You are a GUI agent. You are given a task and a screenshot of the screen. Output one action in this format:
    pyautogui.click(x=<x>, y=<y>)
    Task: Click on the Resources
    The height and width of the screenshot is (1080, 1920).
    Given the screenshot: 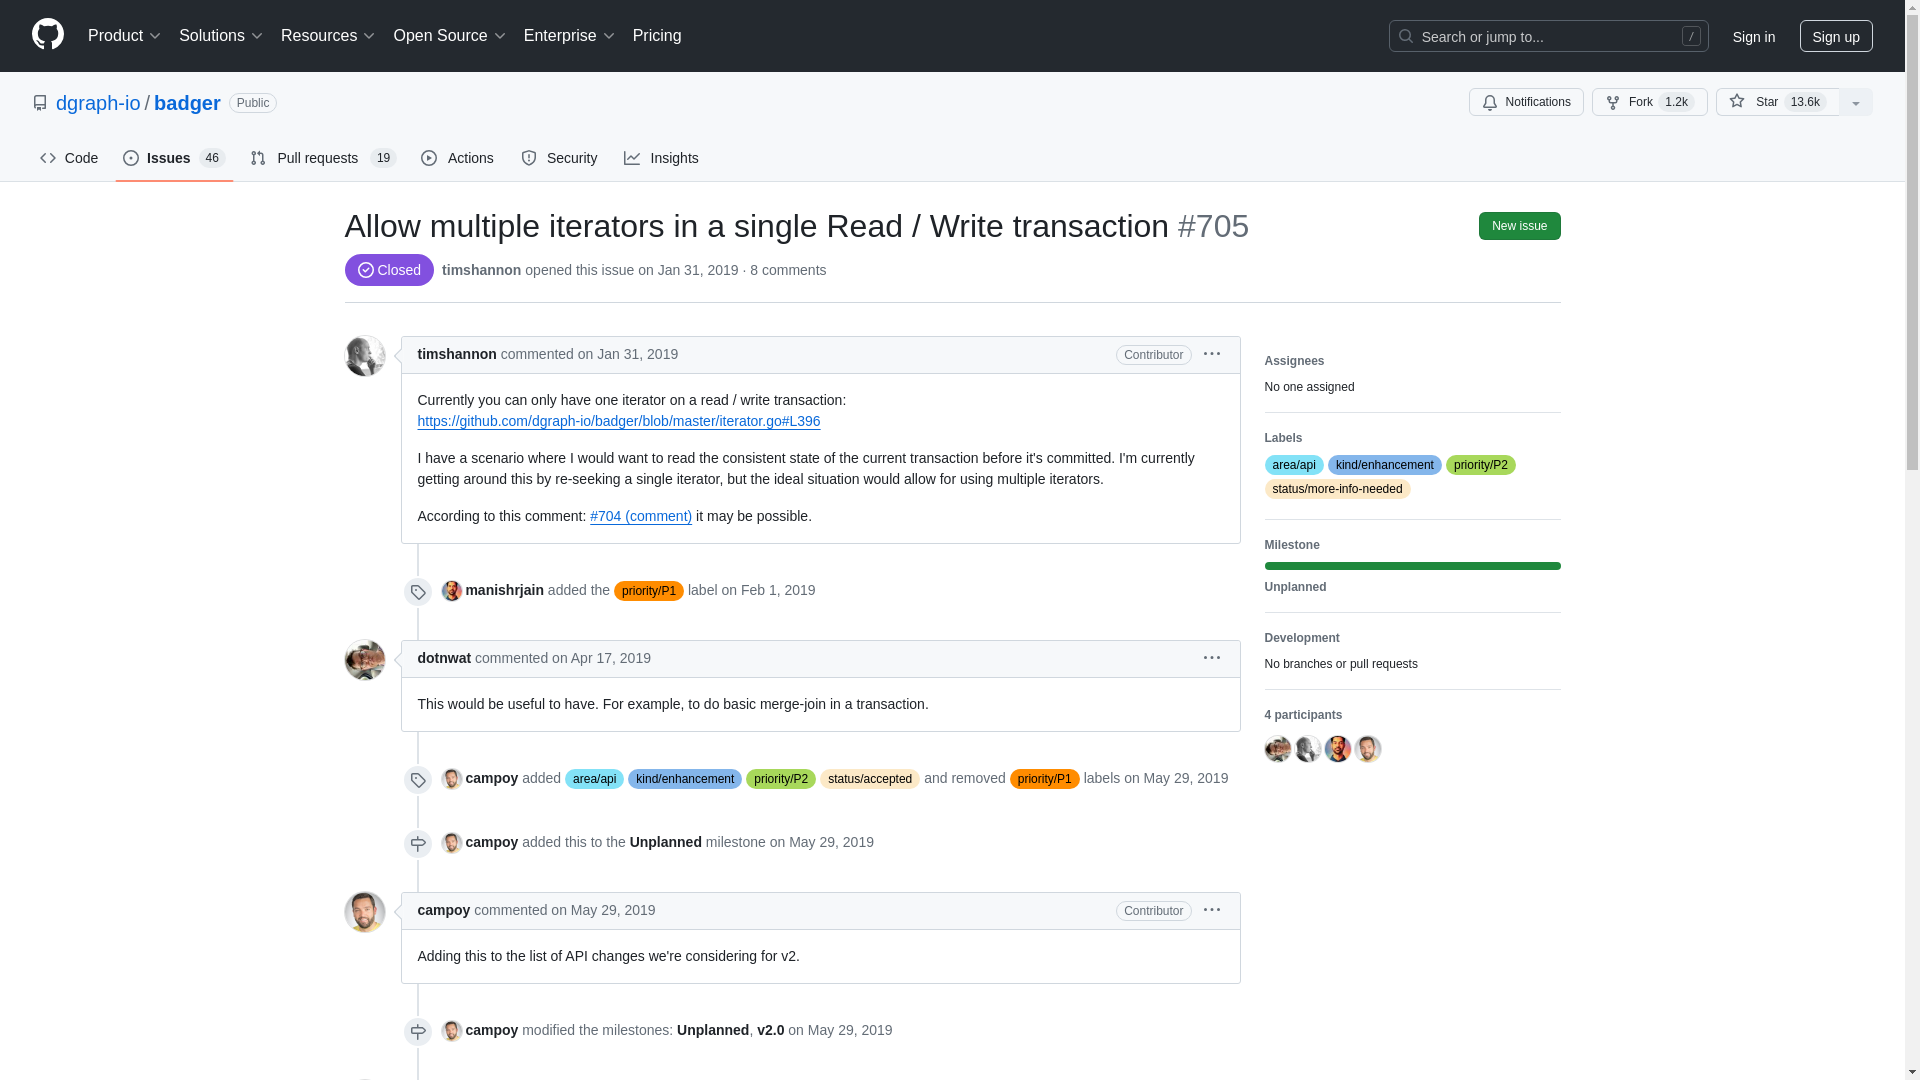 What is the action you would take?
    pyautogui.click(x=328, y=36)
    